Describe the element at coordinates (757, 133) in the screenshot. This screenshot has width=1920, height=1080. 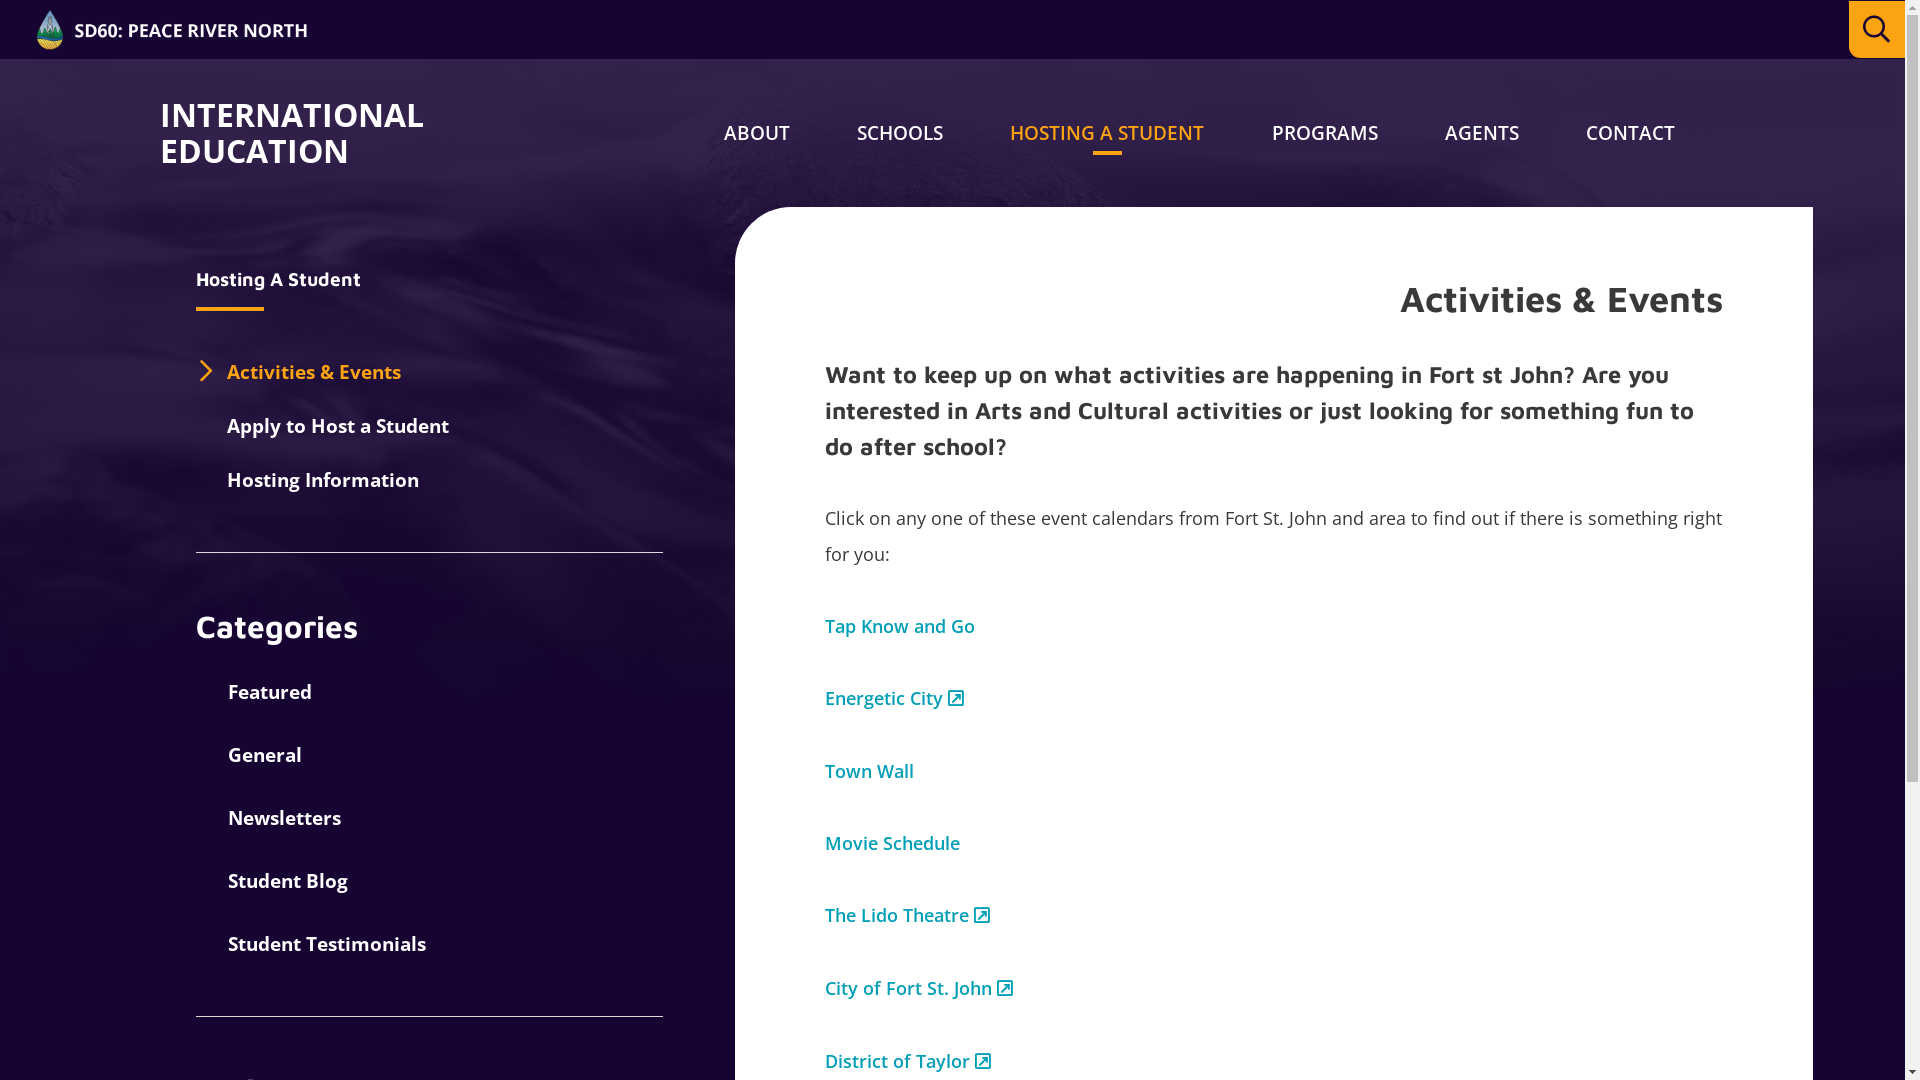
I see `ABOUT` at that location.